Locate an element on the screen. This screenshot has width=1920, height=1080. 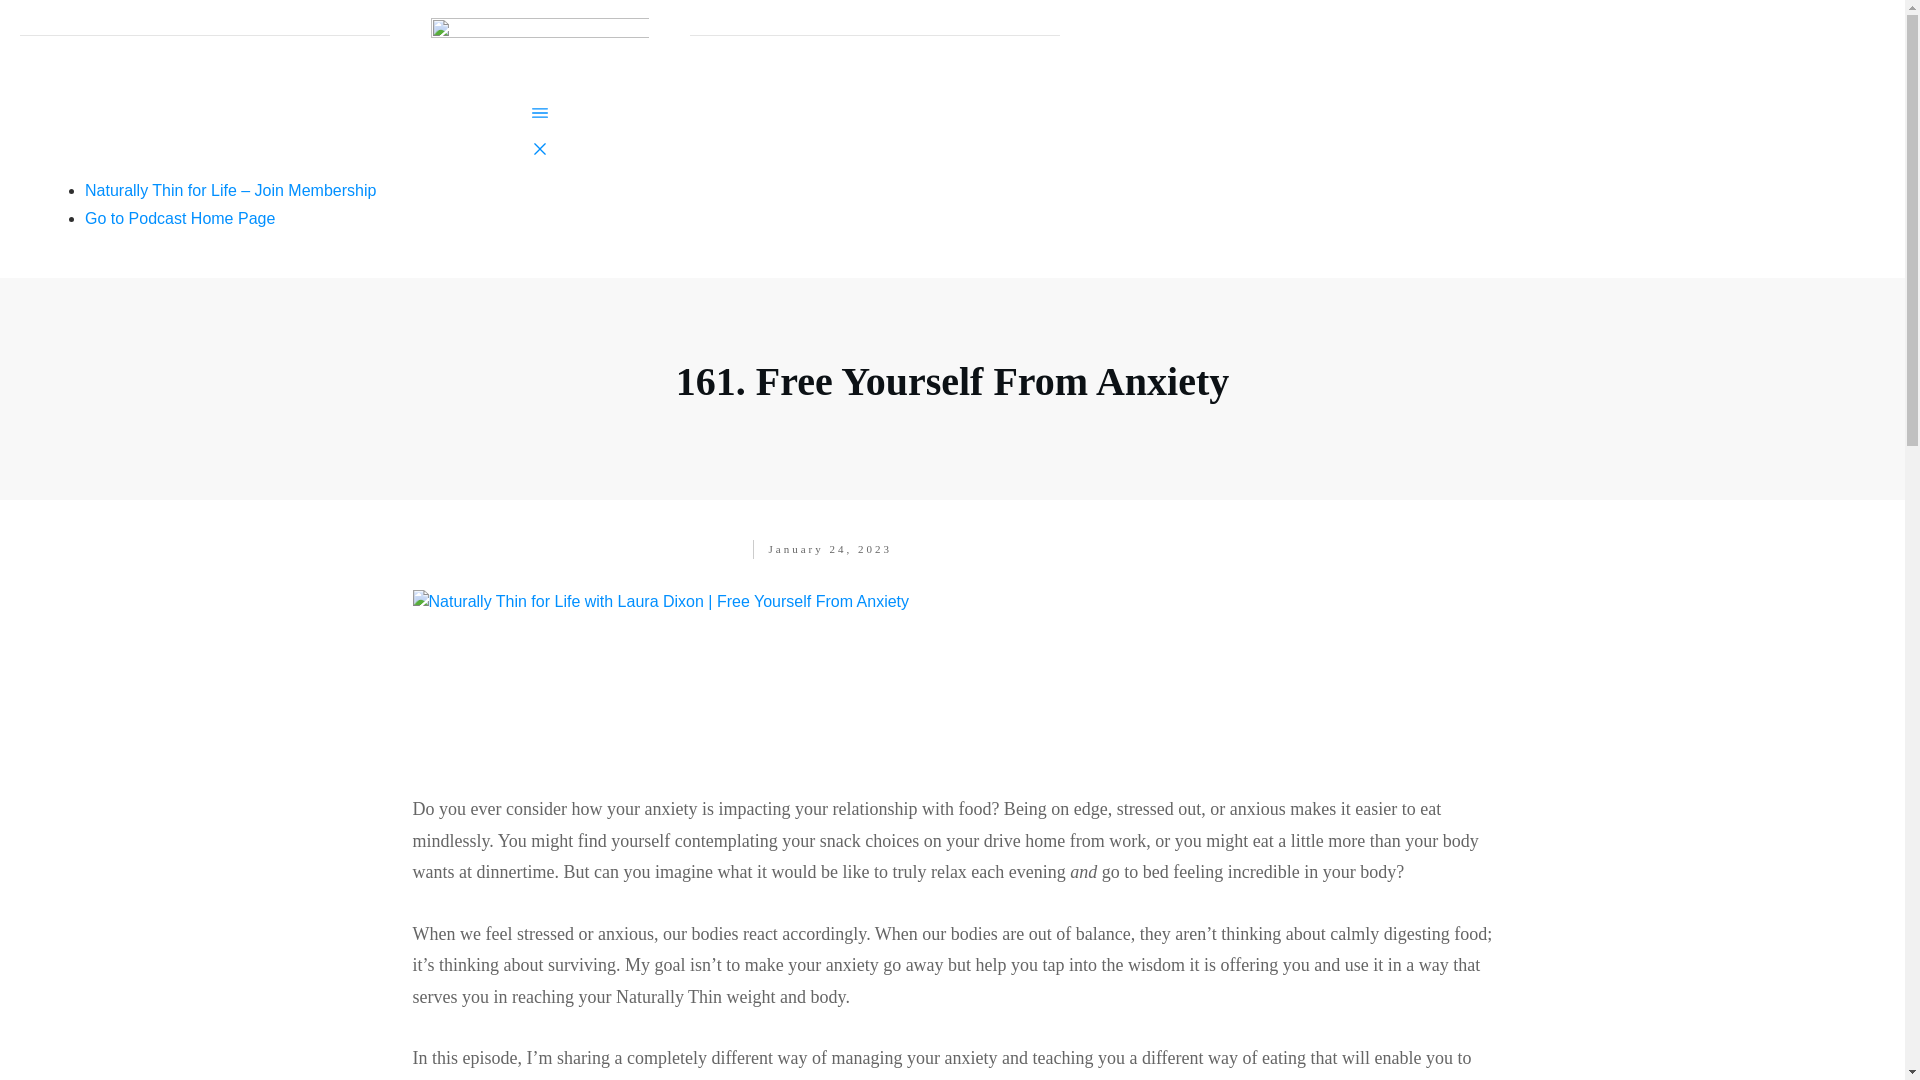
Embed Player is located at coordinates (952, 708).